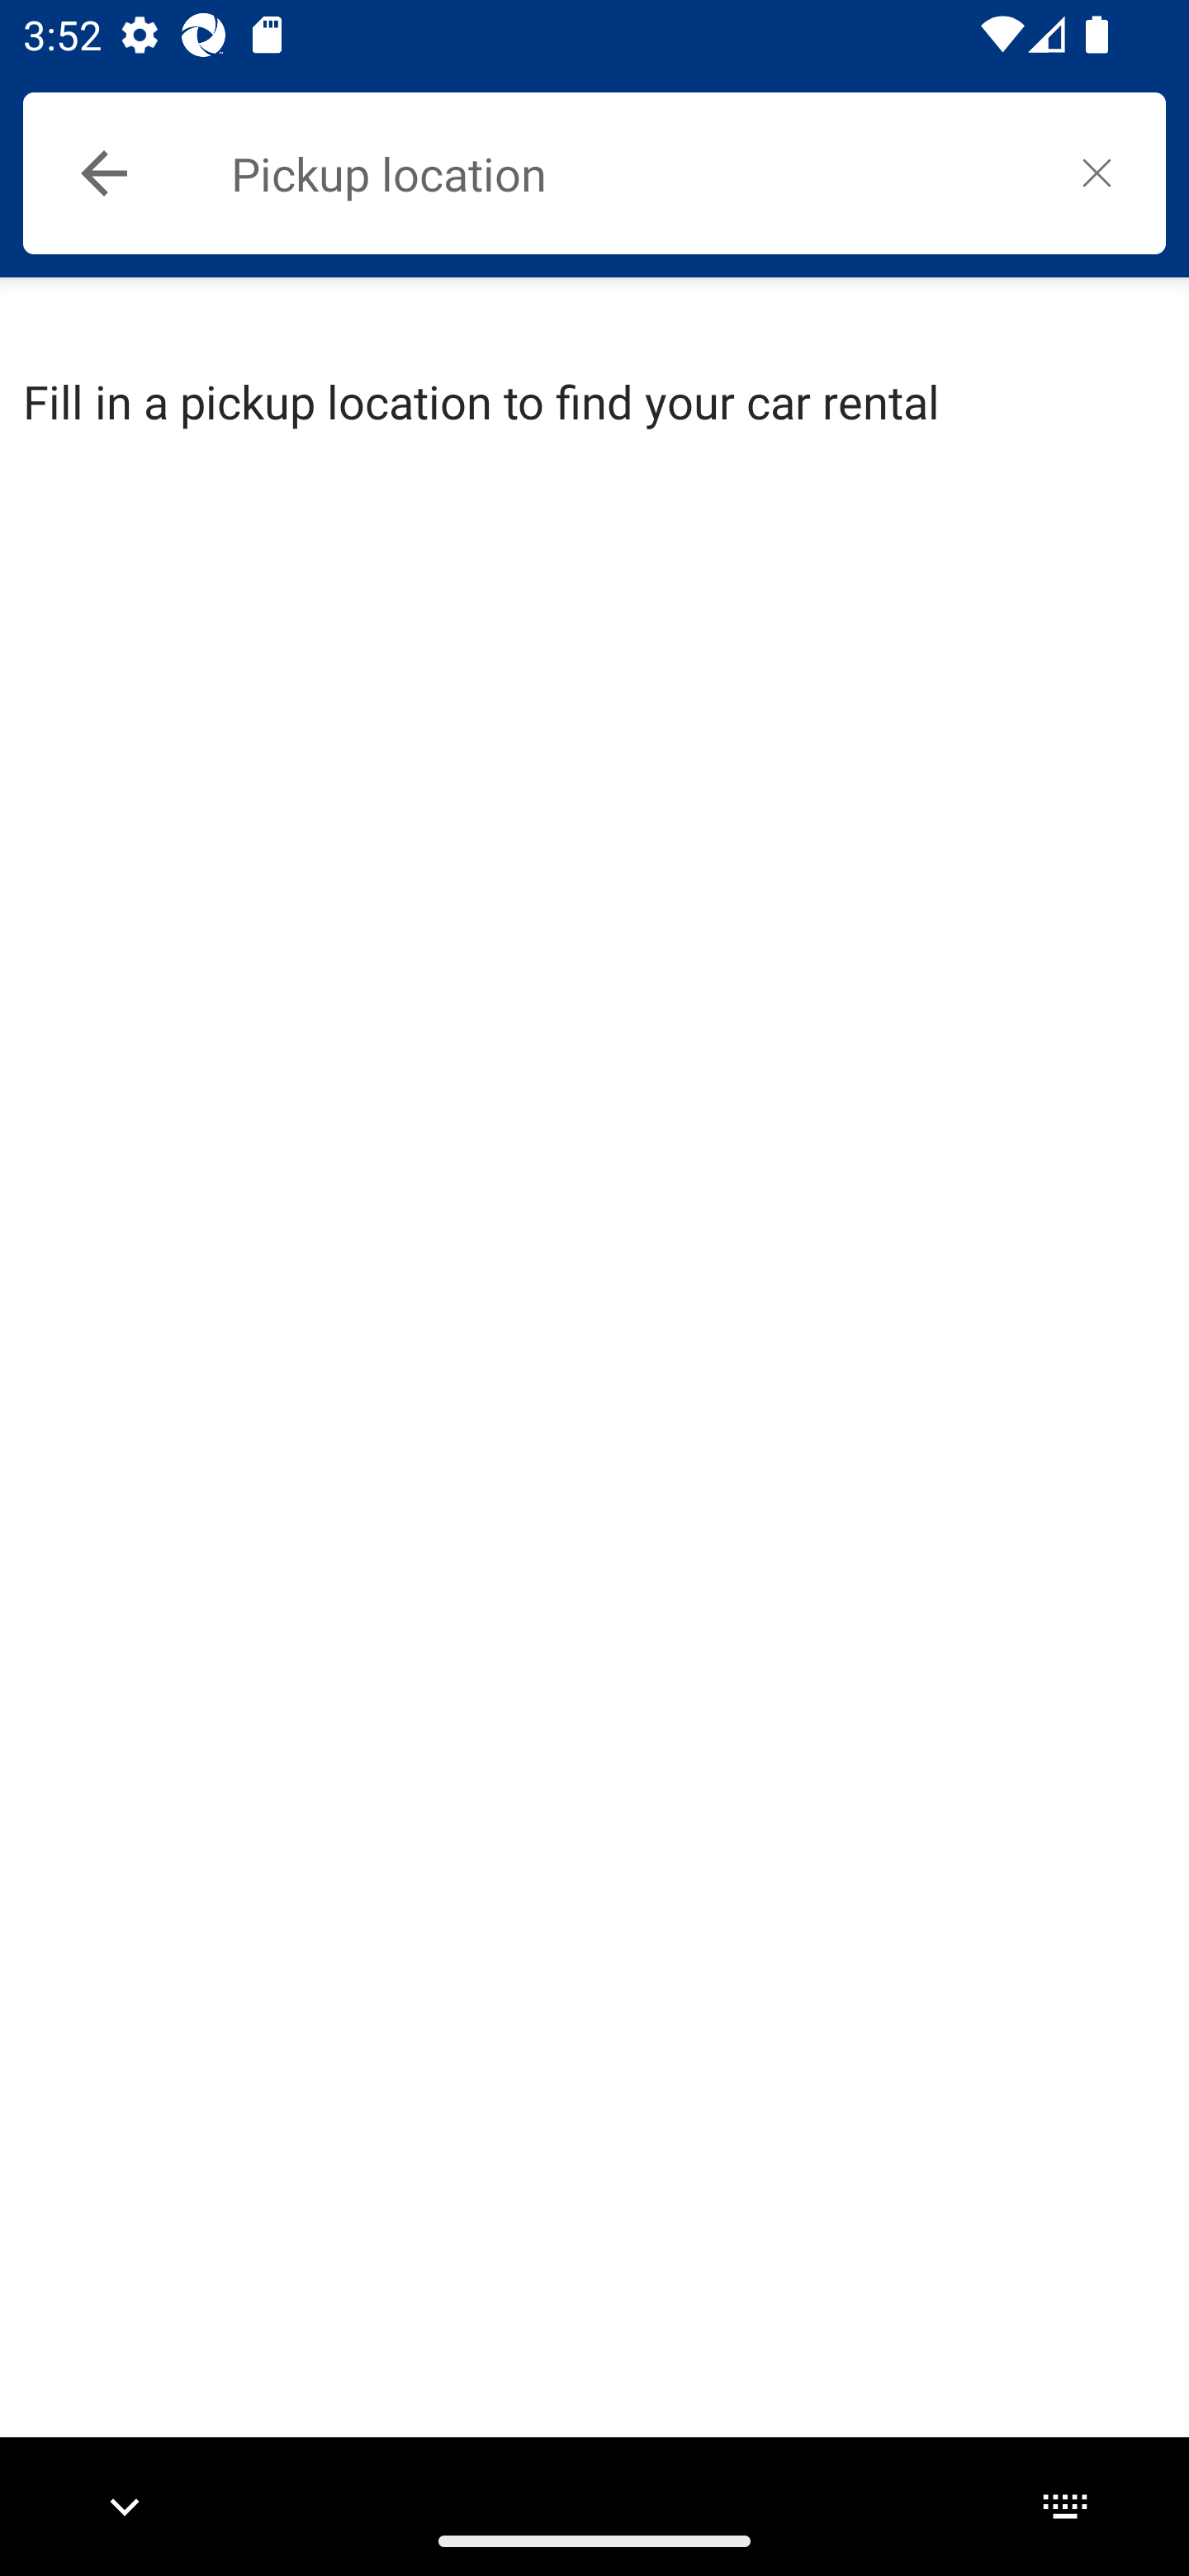 This screenshot has height=2576, width=1189. I want to click on Pickup location, so click(629, 173).